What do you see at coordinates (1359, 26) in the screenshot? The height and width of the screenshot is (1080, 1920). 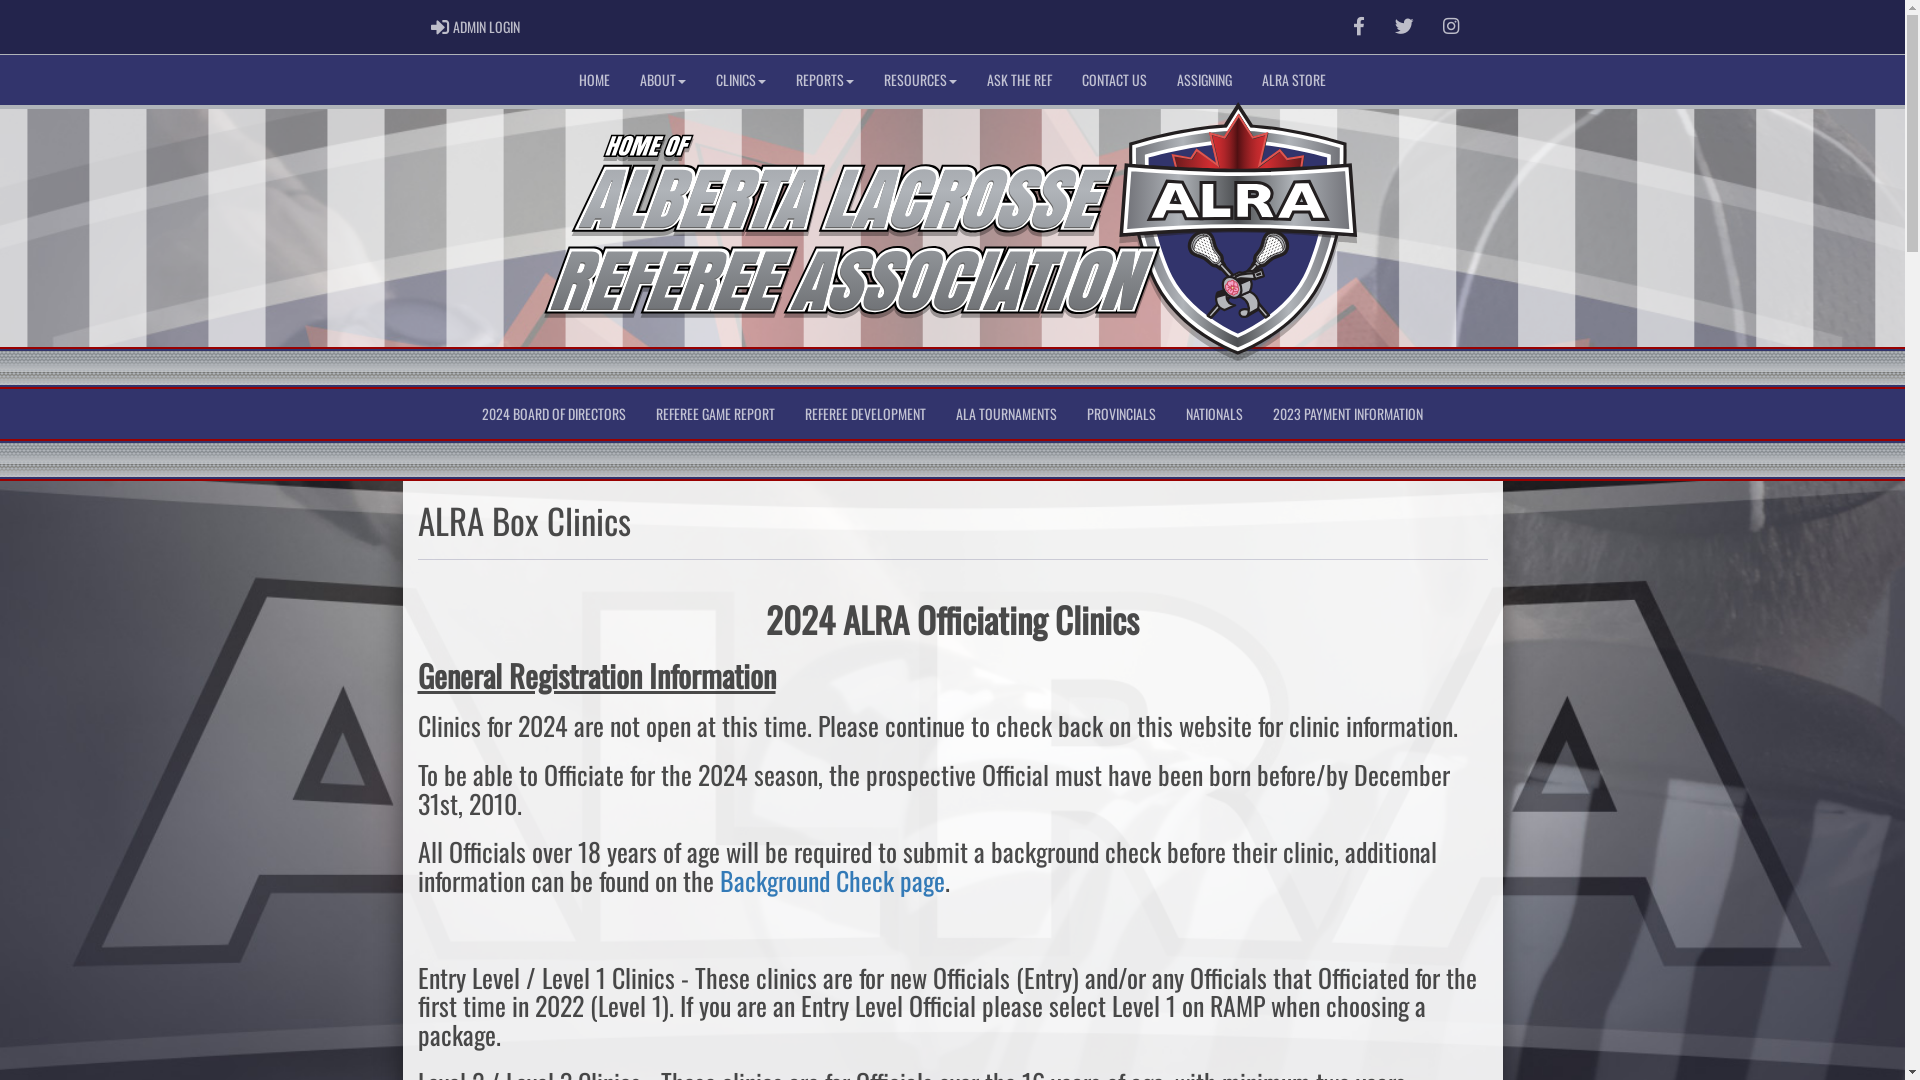 I see `like us` at bounding box center [1359, 26].